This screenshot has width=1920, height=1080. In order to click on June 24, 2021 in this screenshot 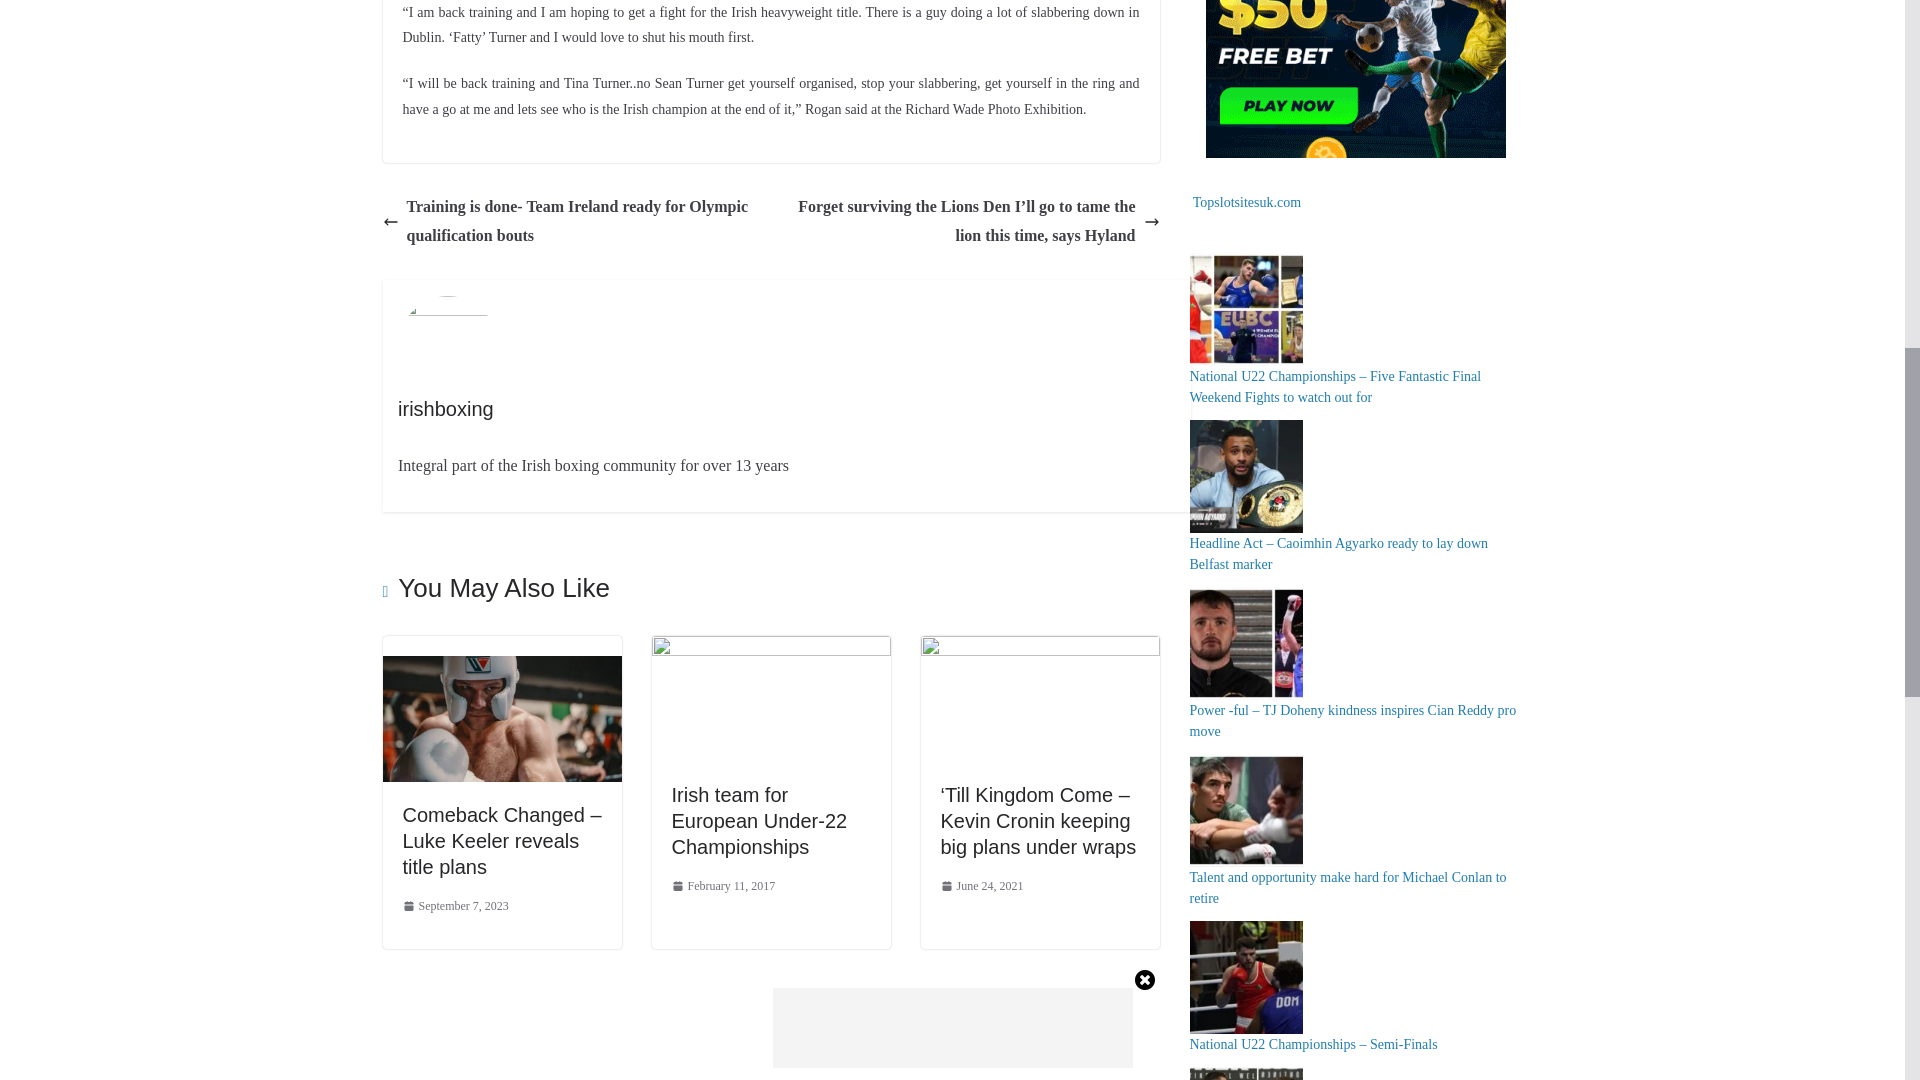, I will do `click(982, 886)`.